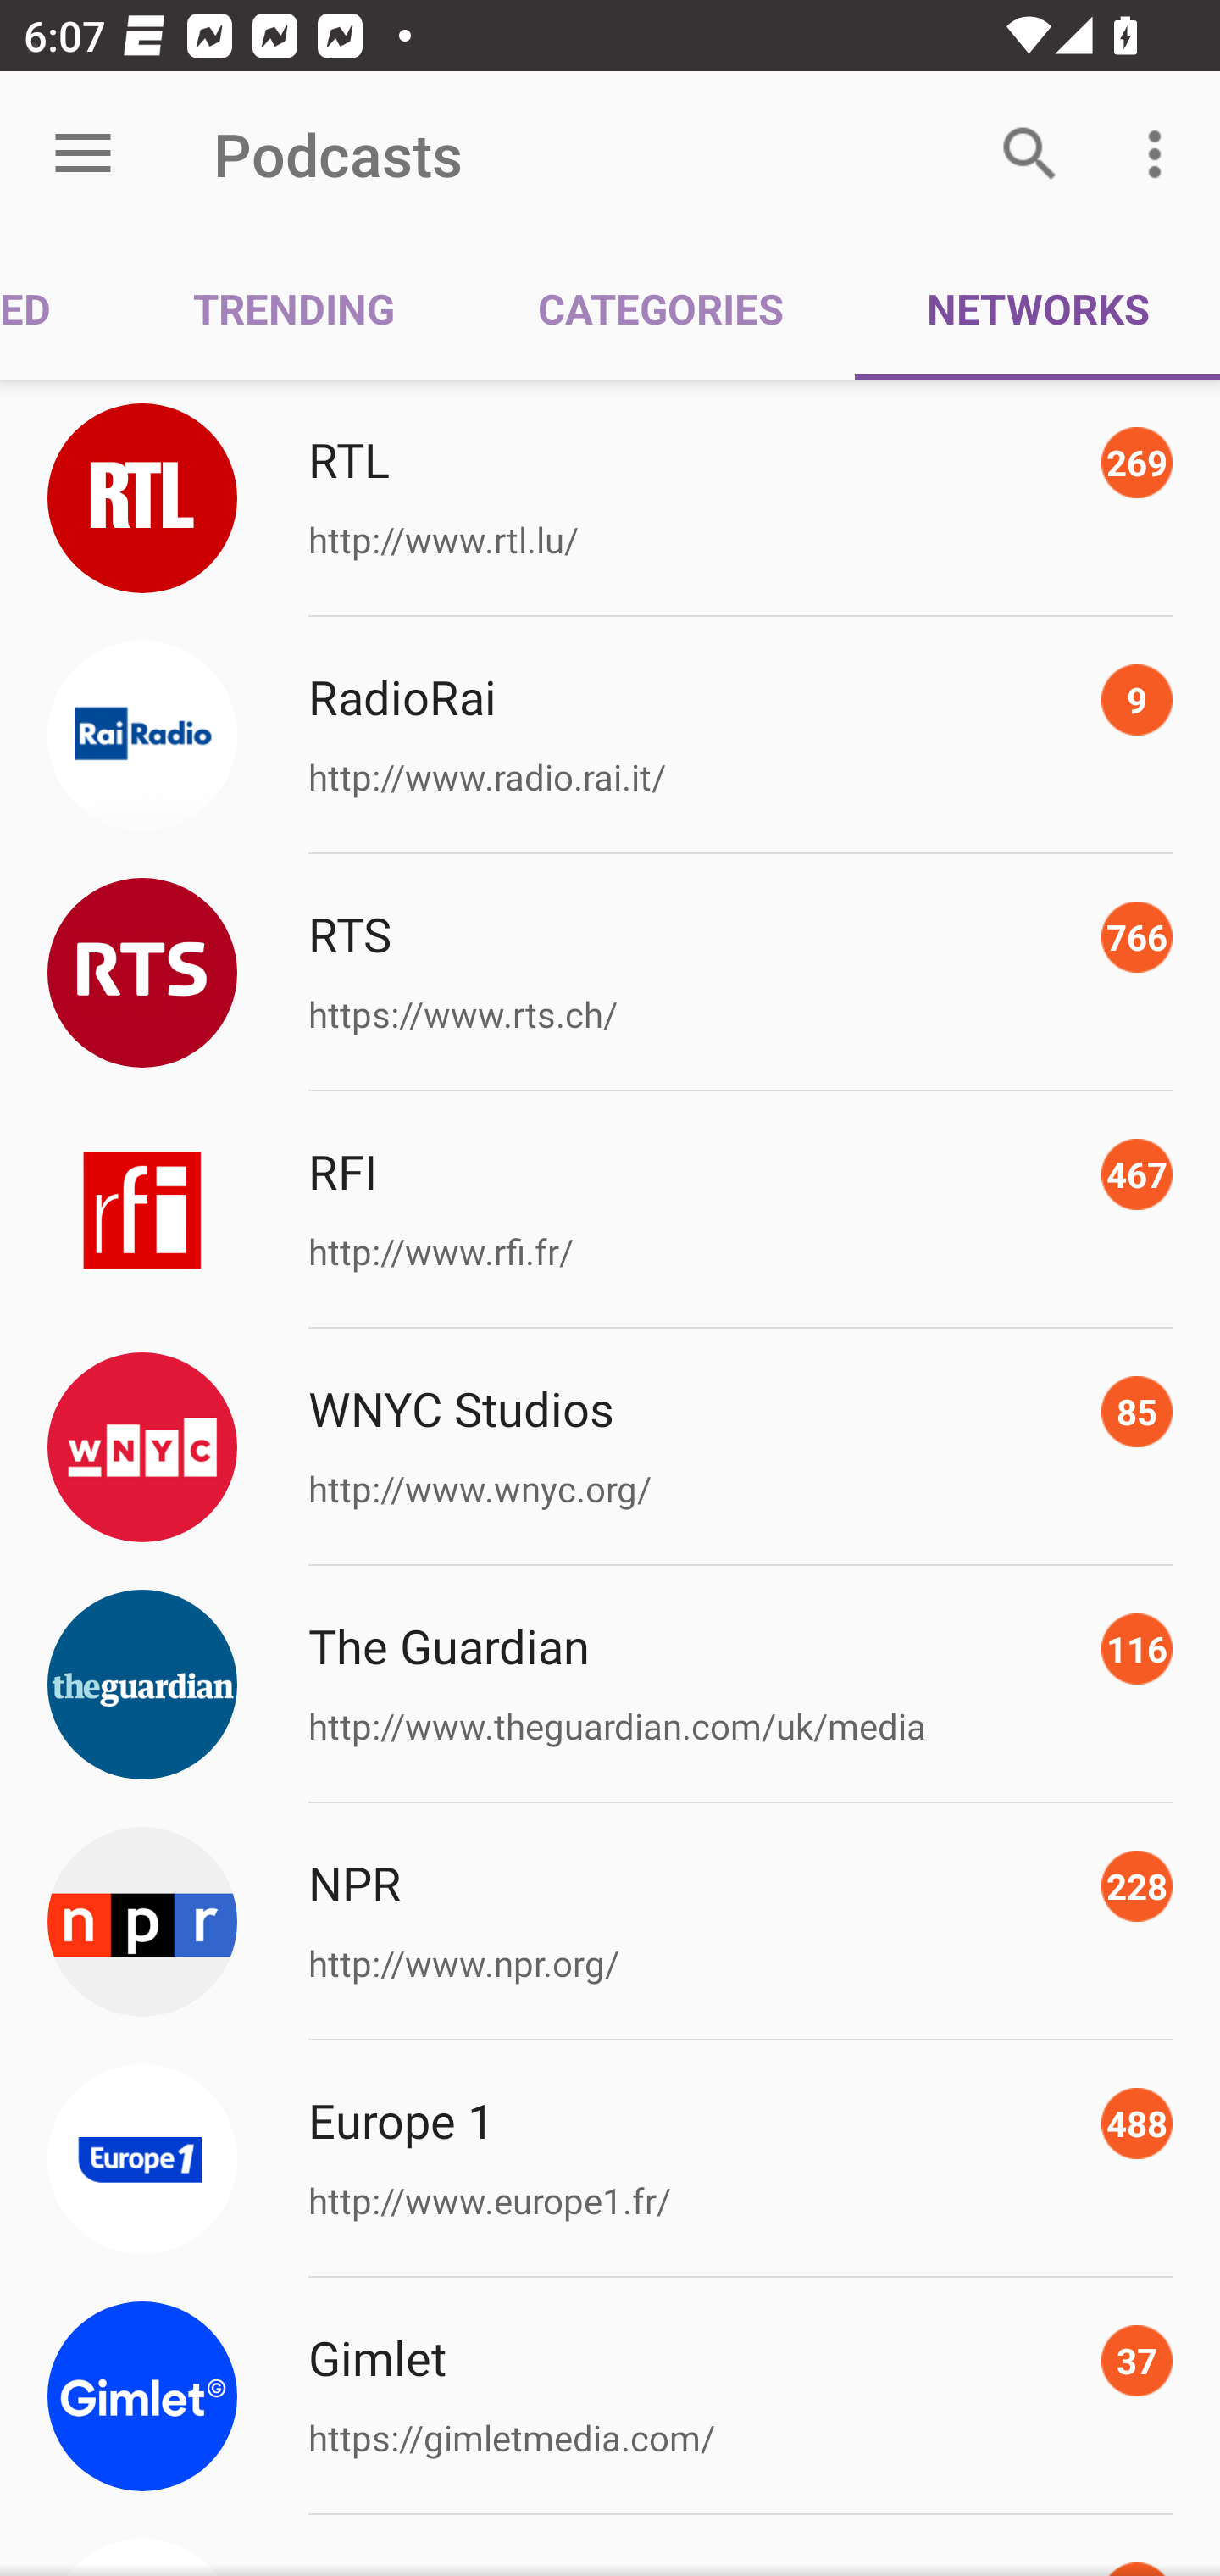 This screenshot has height=2576, width=1220. I want to click on Picture WNYC Studios 85 http://www.wnyc.org/, so click(610, 1447).